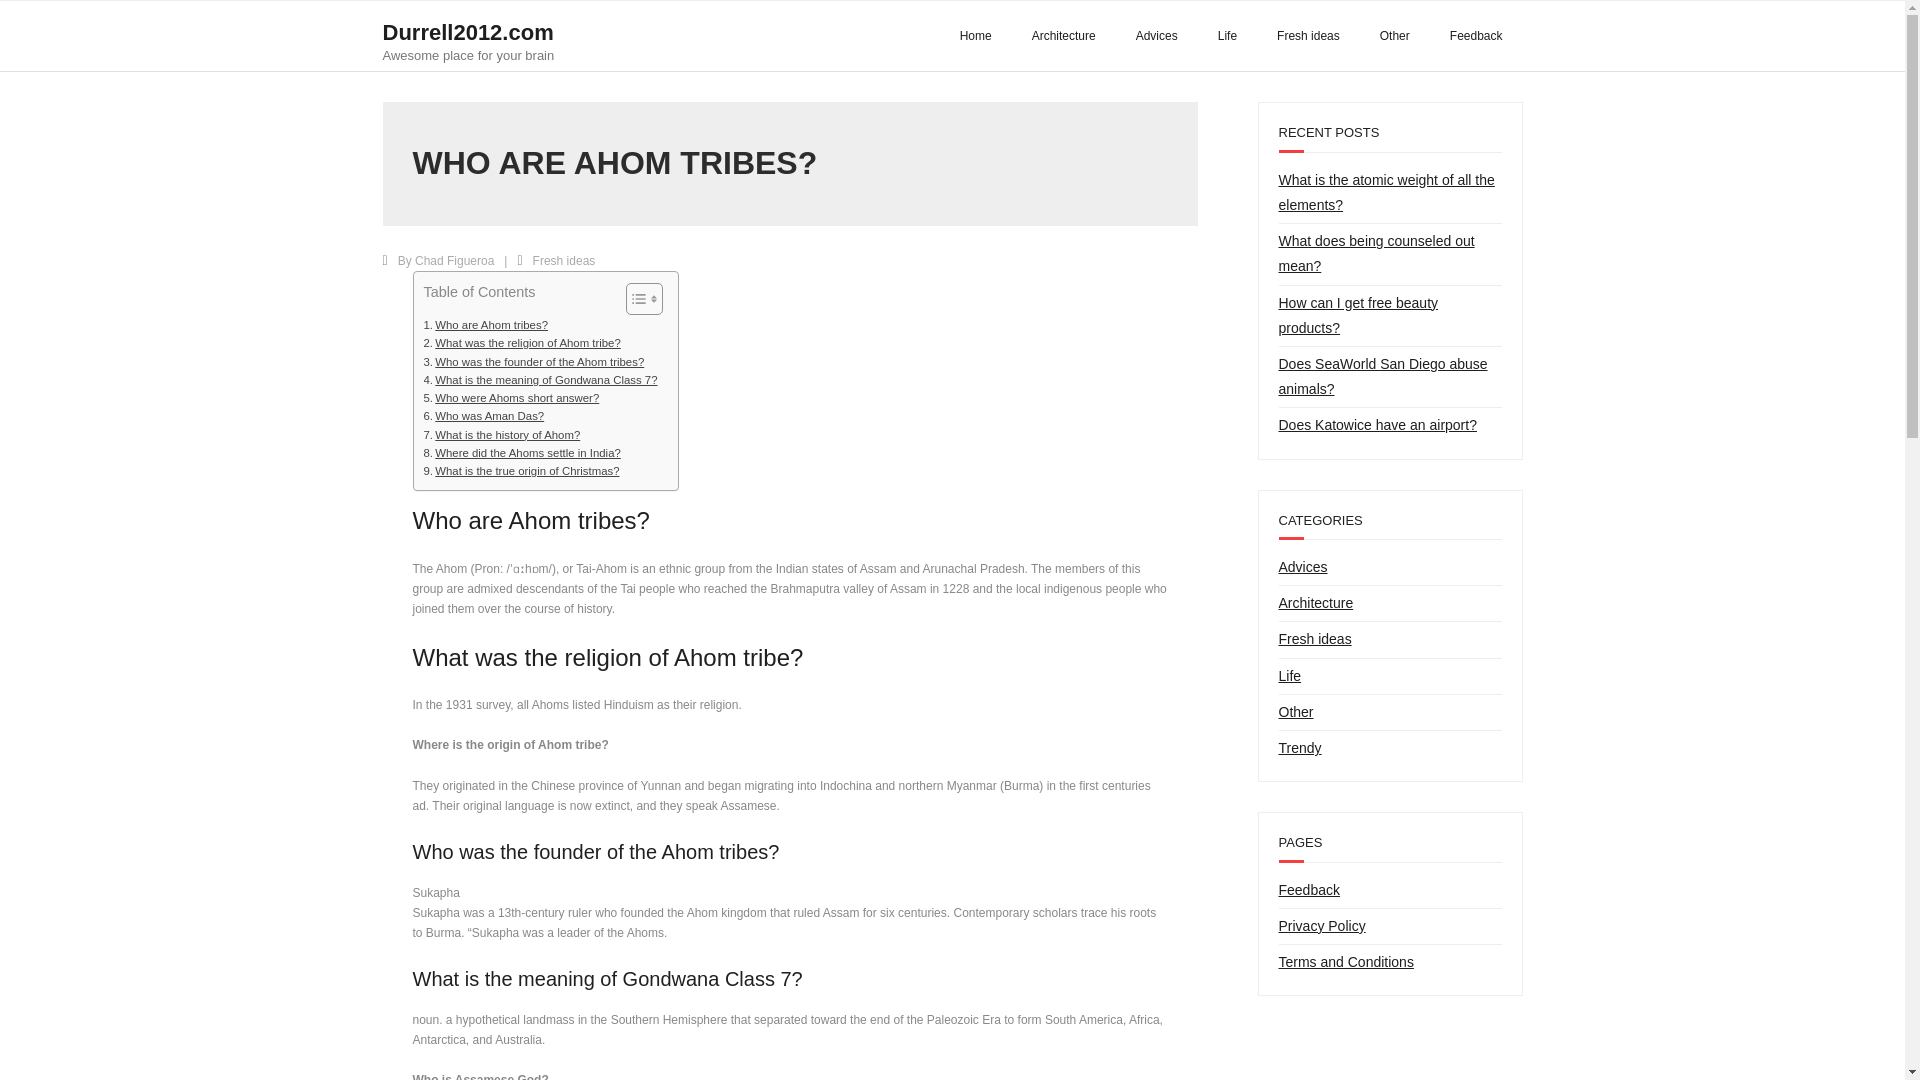 The image size is (1920, 1080). I want to click on Fresh ideas, so click(564, 260).